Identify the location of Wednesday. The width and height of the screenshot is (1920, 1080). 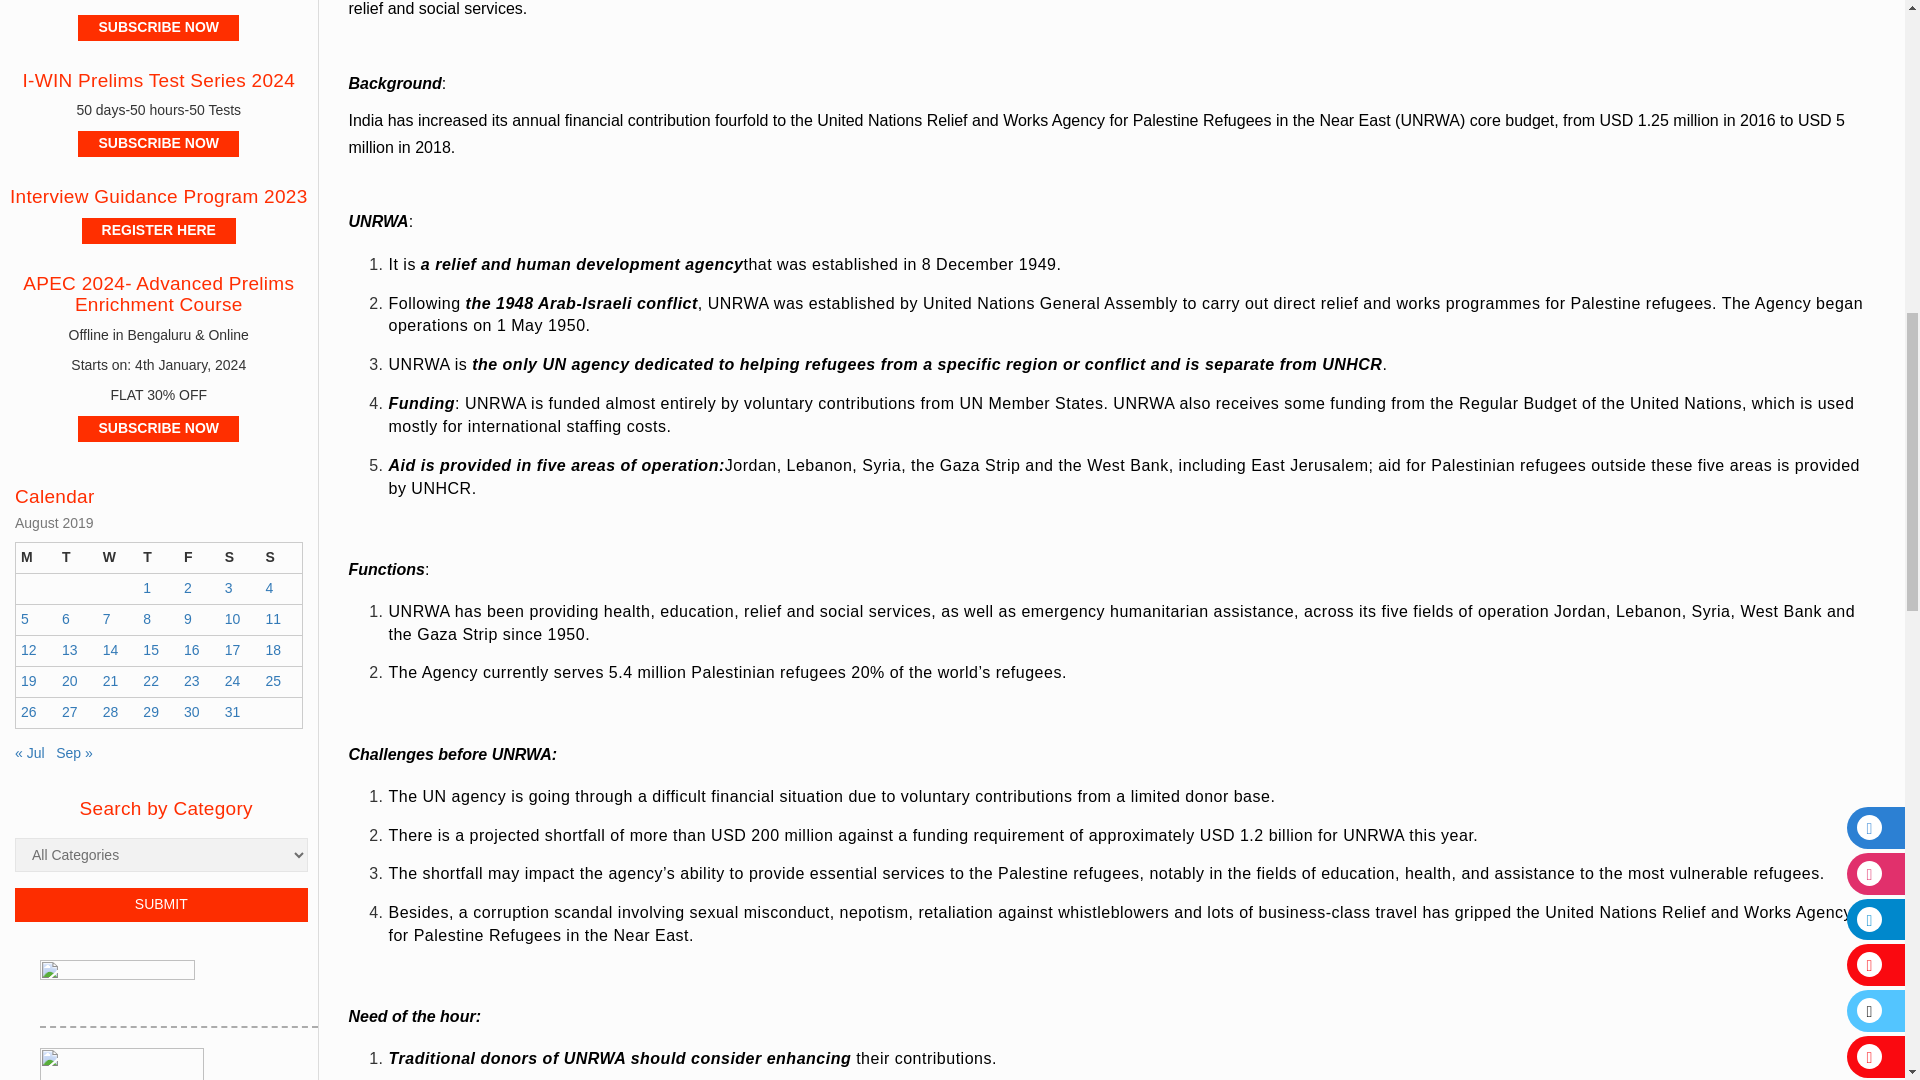
(118, 558).